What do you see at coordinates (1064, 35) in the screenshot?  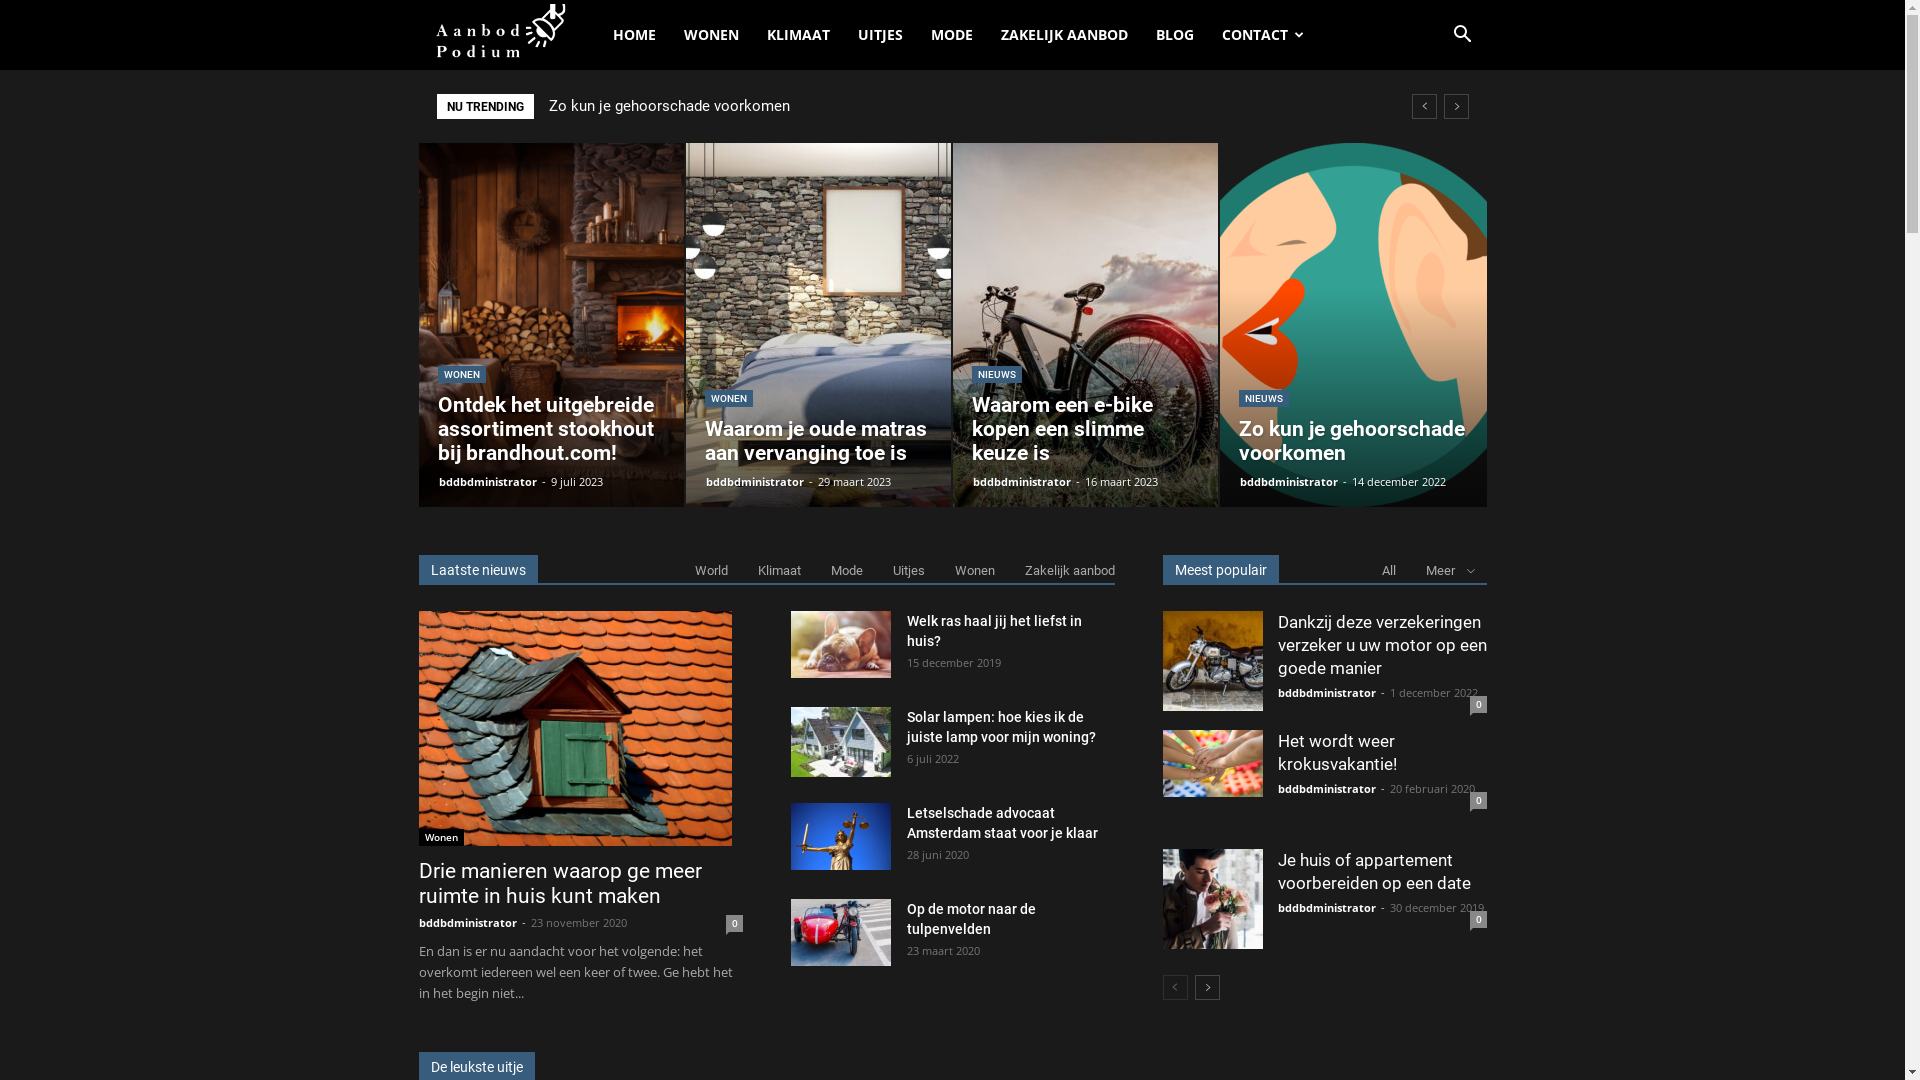 I see `ZAKELIJK AANBOD` at bounding box center [1064, 35].